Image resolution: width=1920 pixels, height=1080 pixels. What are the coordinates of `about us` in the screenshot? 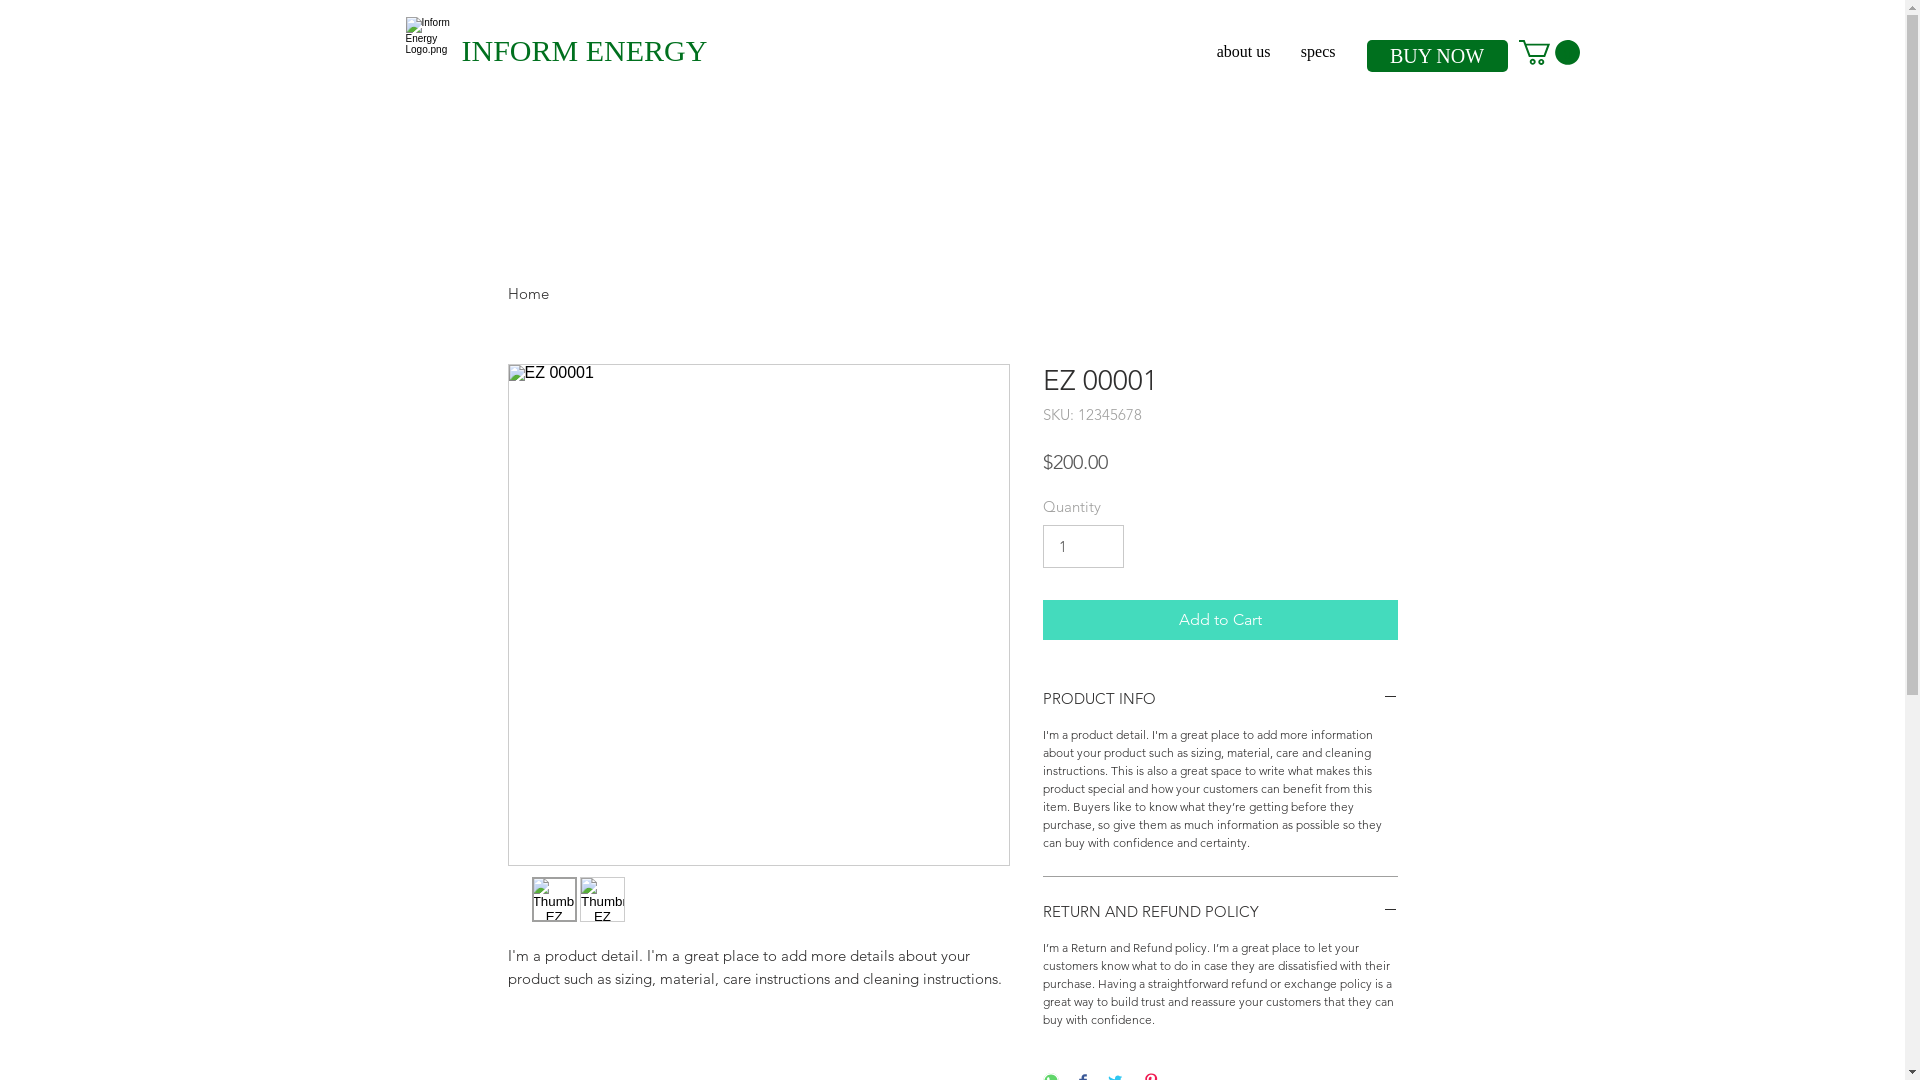 It's located at (1244, 52).